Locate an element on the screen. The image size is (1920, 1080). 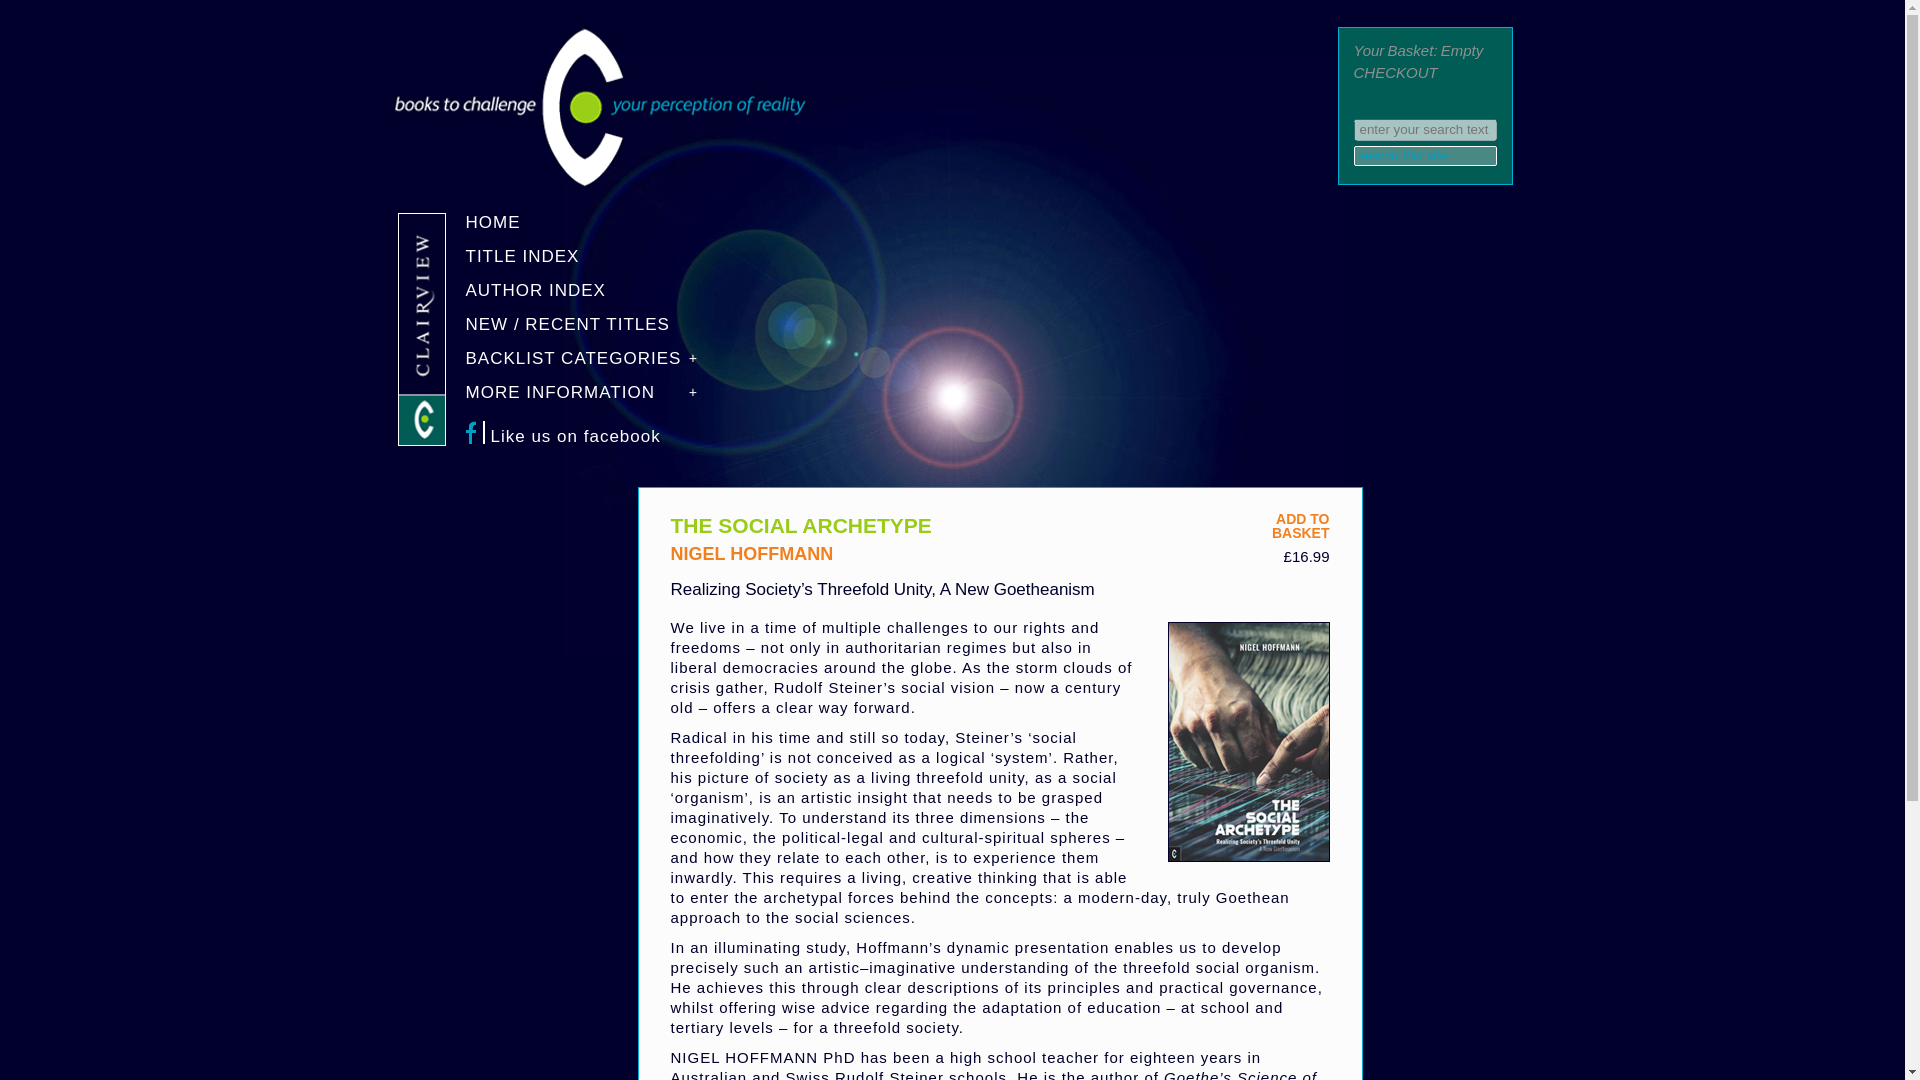
Like us on facebook is located at coordinates (591, 364).